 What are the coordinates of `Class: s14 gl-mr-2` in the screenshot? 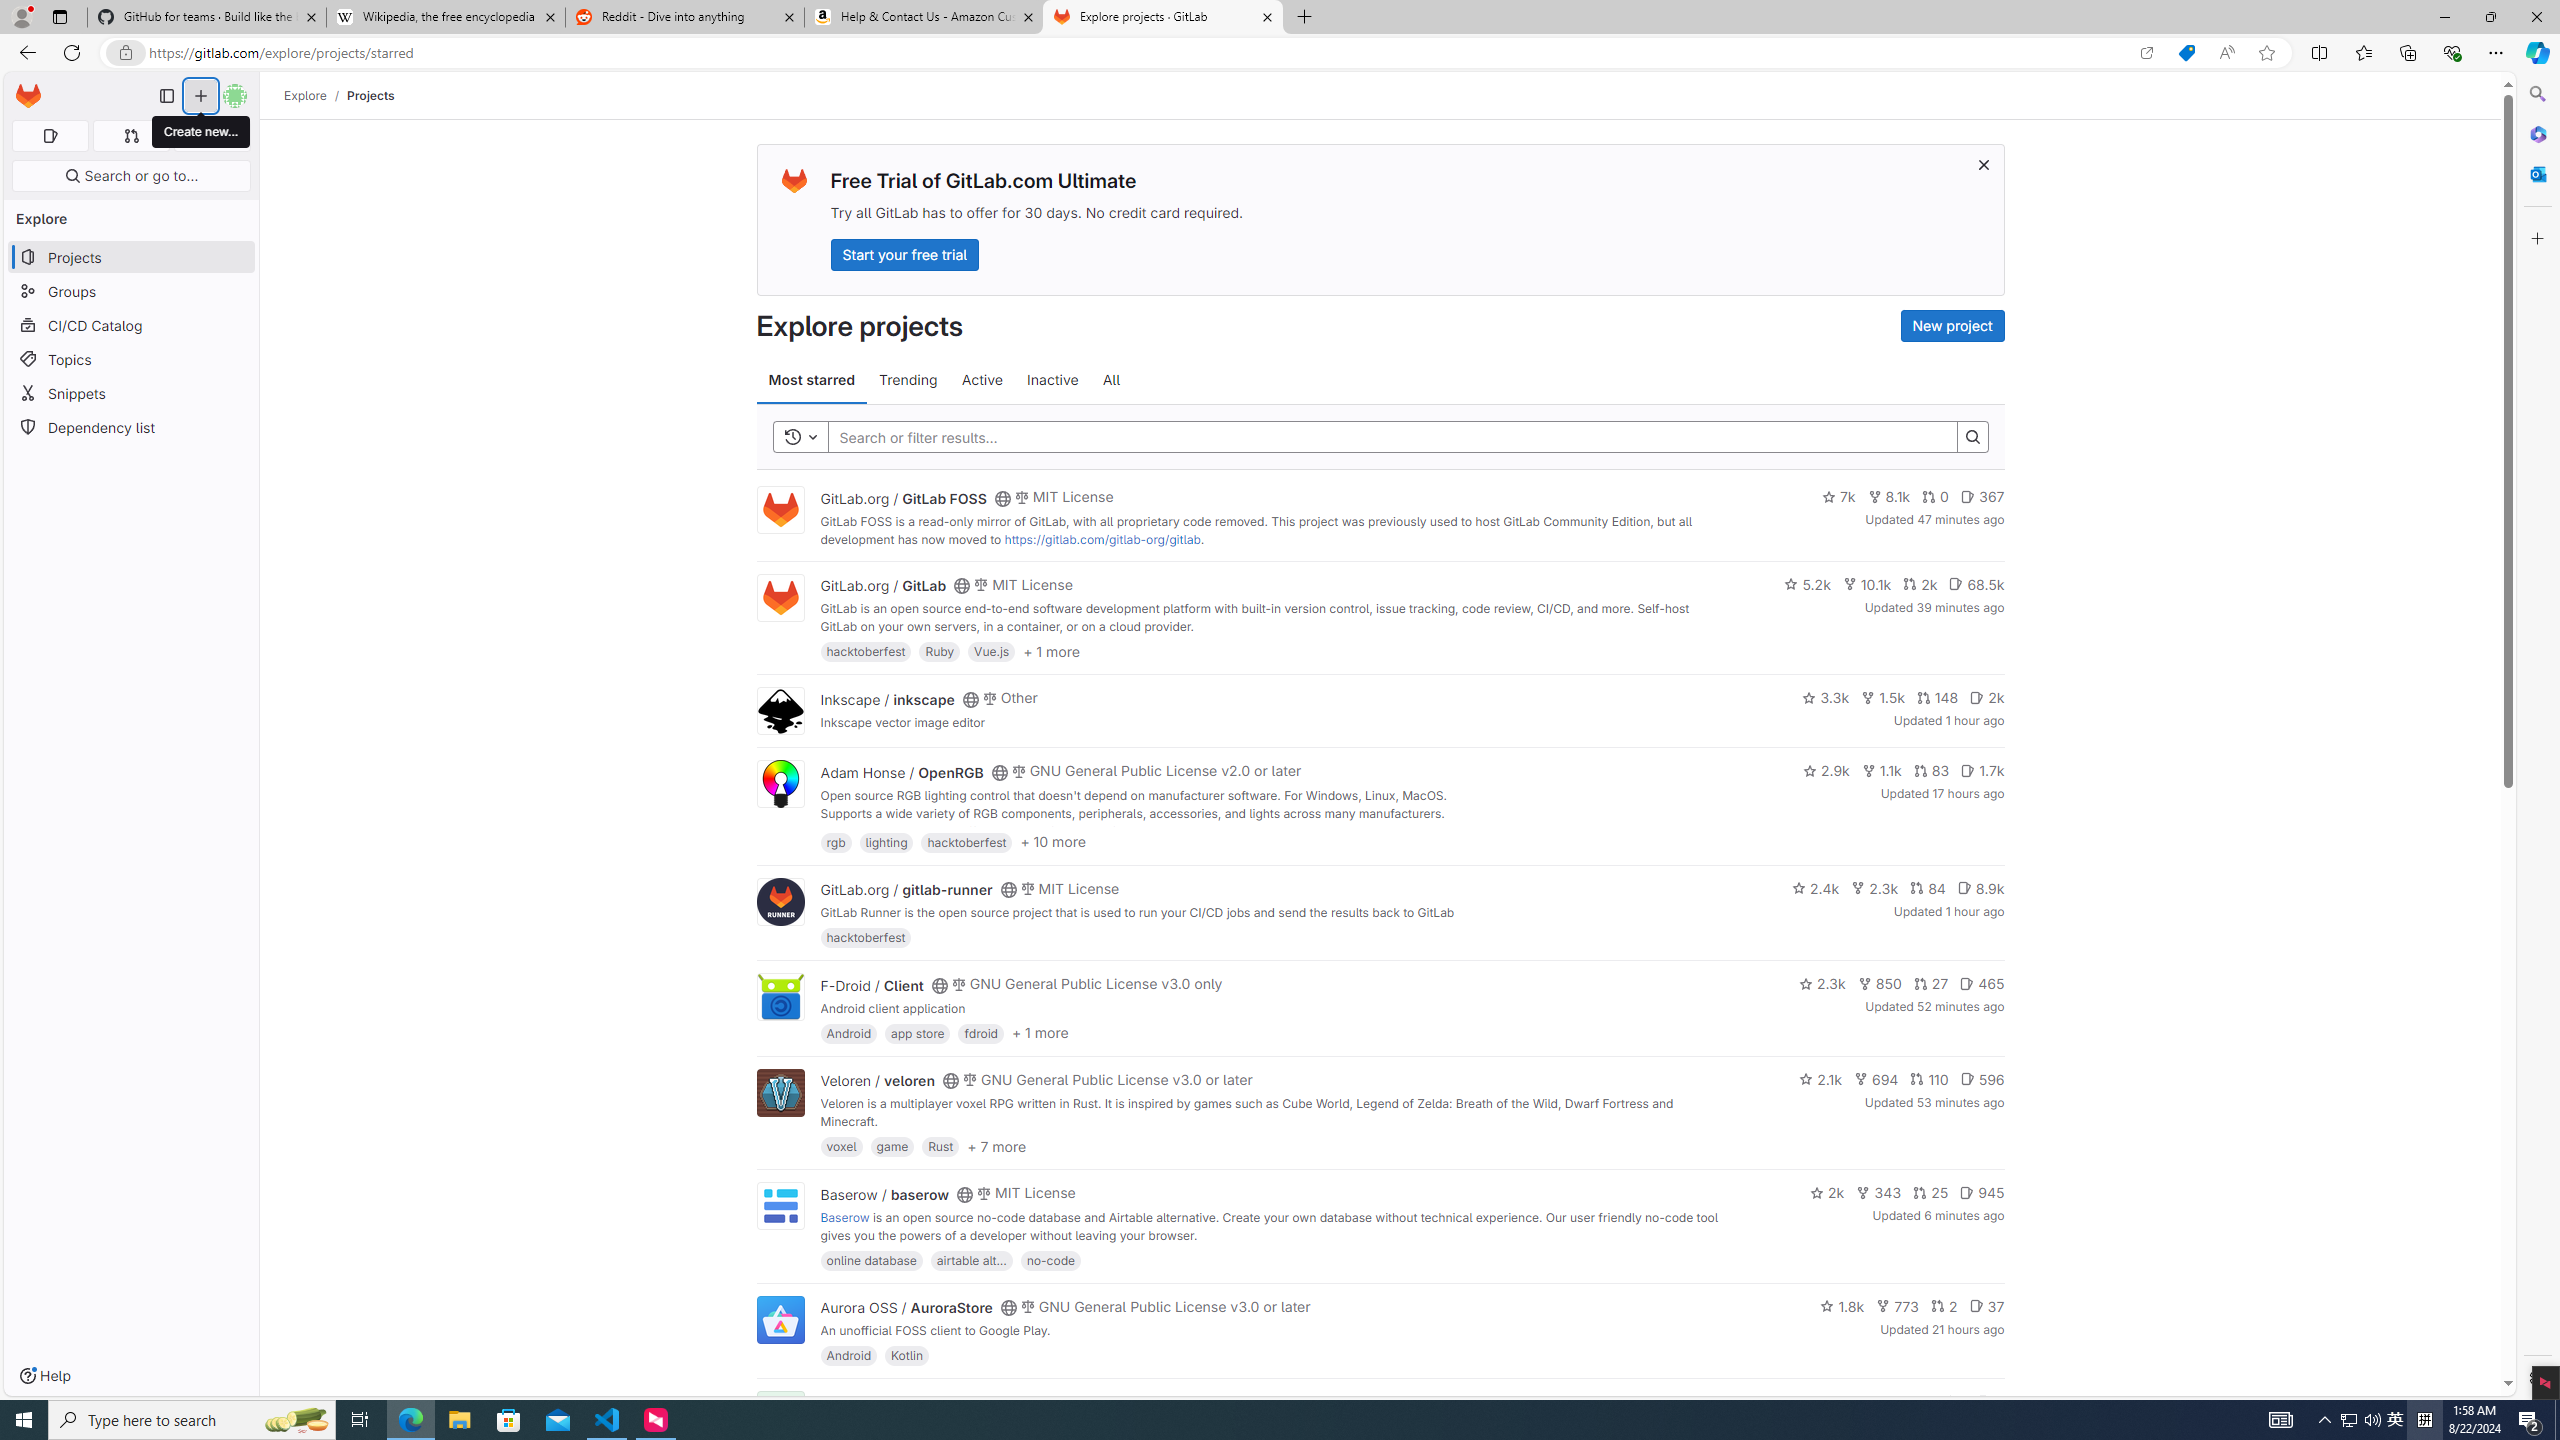 It's located at (1984, 1400).